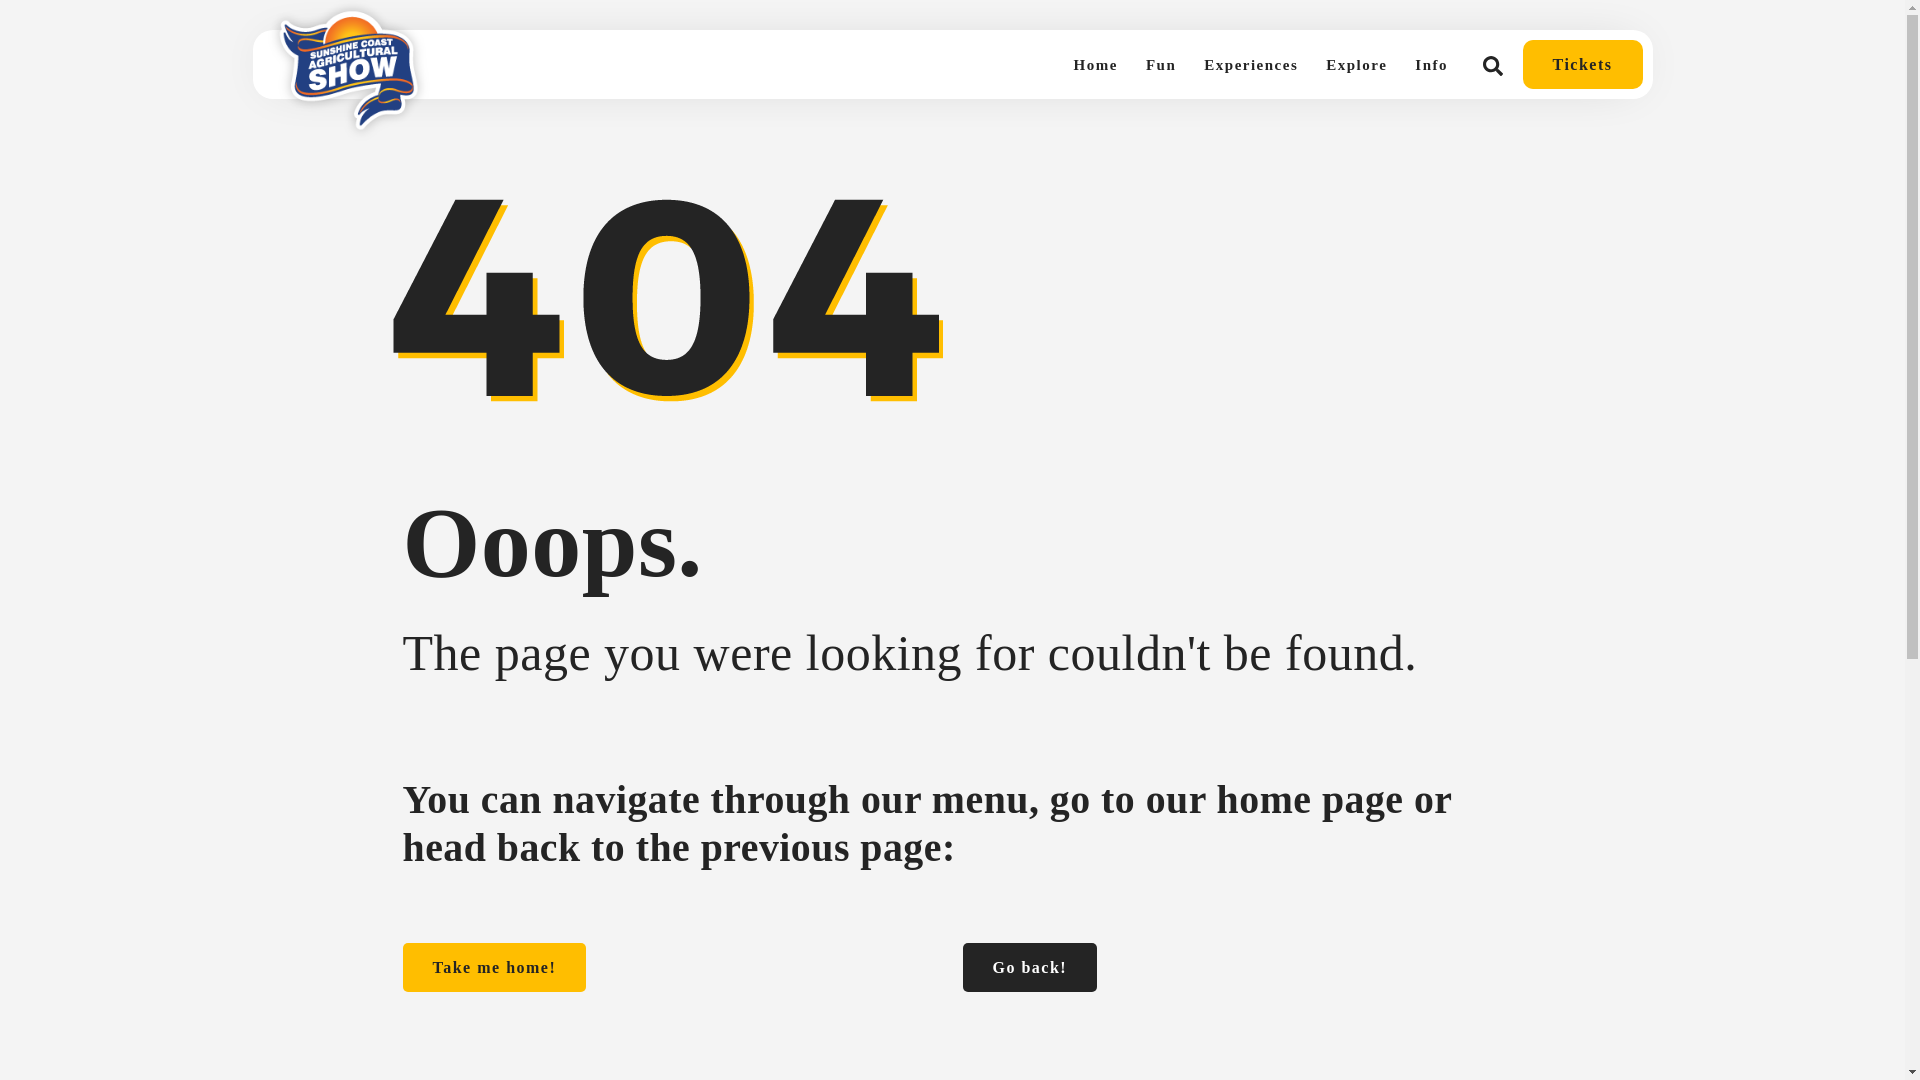 Image resolution: width=1920 pixels, height=1080 pixels. What do you see at coordinates (1250, 64) in the screenshot?
I see `Experiences` at bounding box center [1250, 64].